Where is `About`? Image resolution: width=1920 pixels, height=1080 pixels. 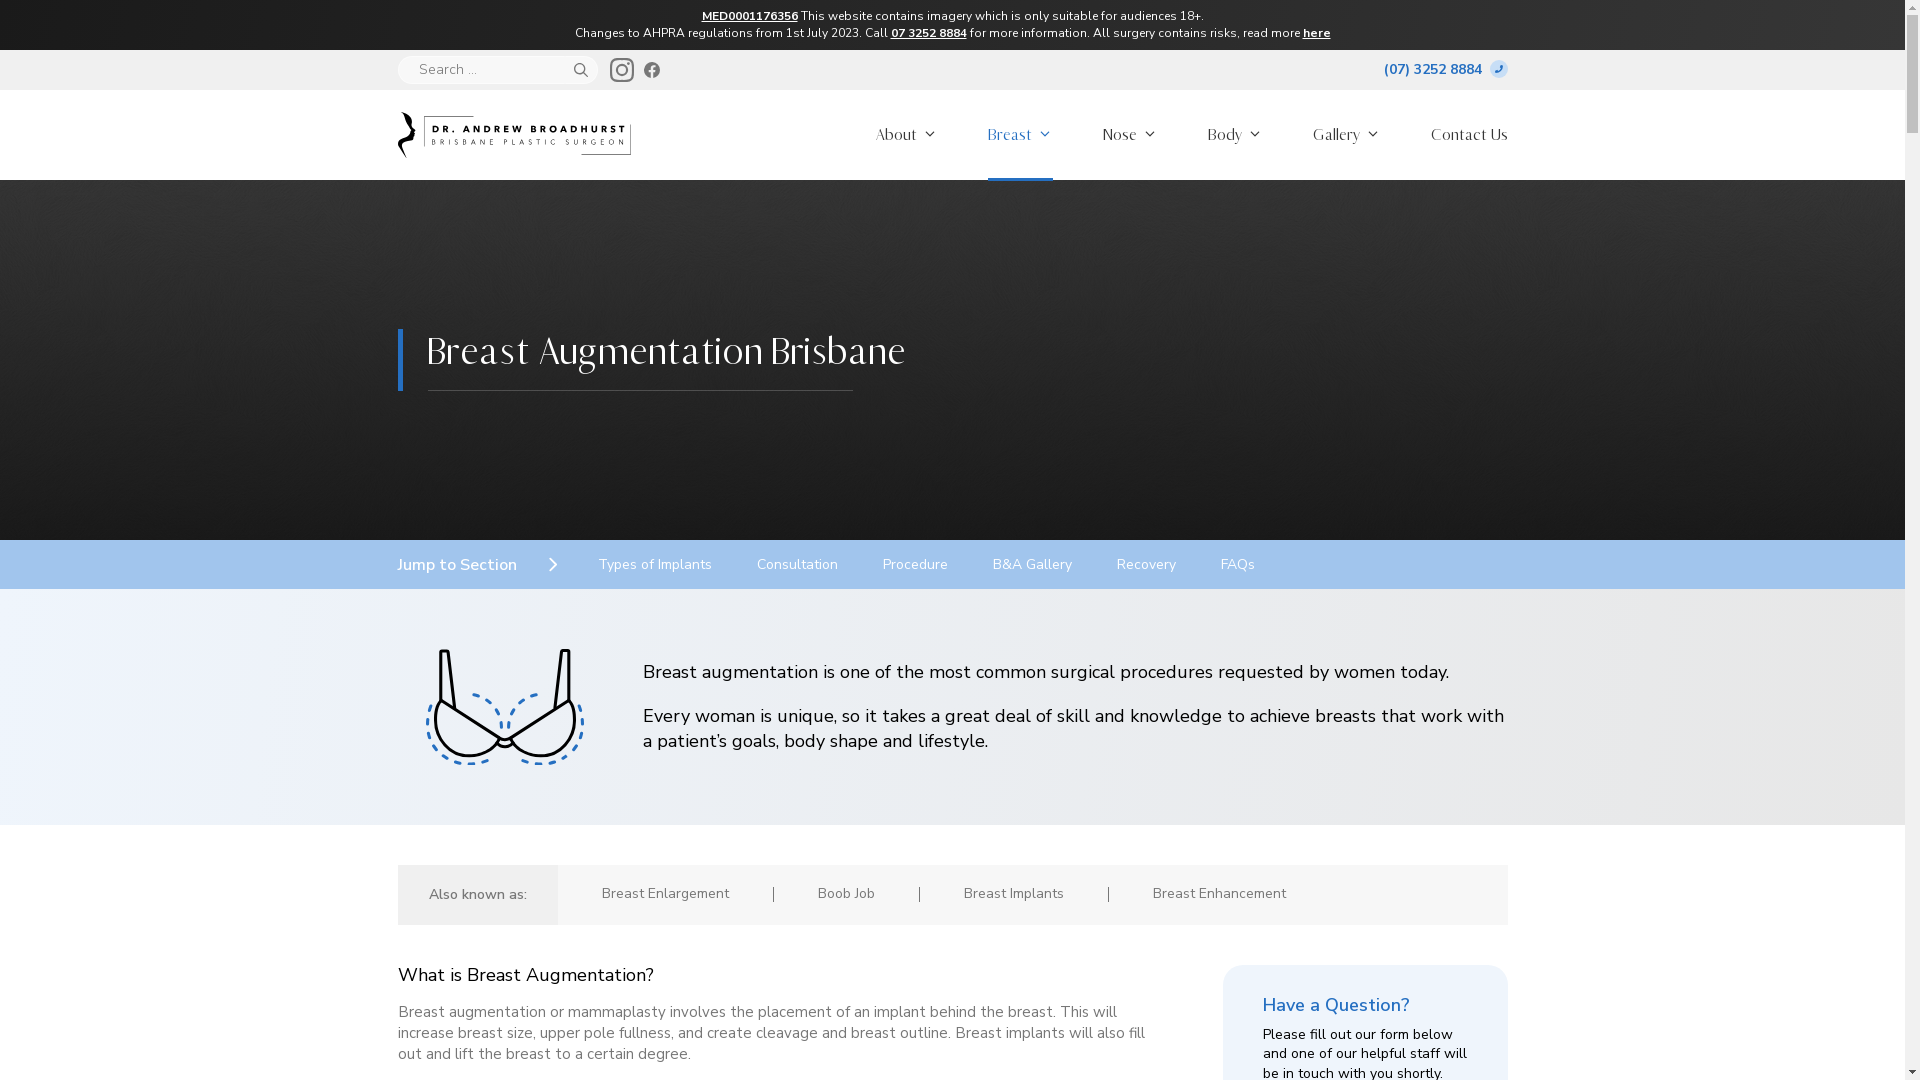
About is located at coordinates (906, 135).